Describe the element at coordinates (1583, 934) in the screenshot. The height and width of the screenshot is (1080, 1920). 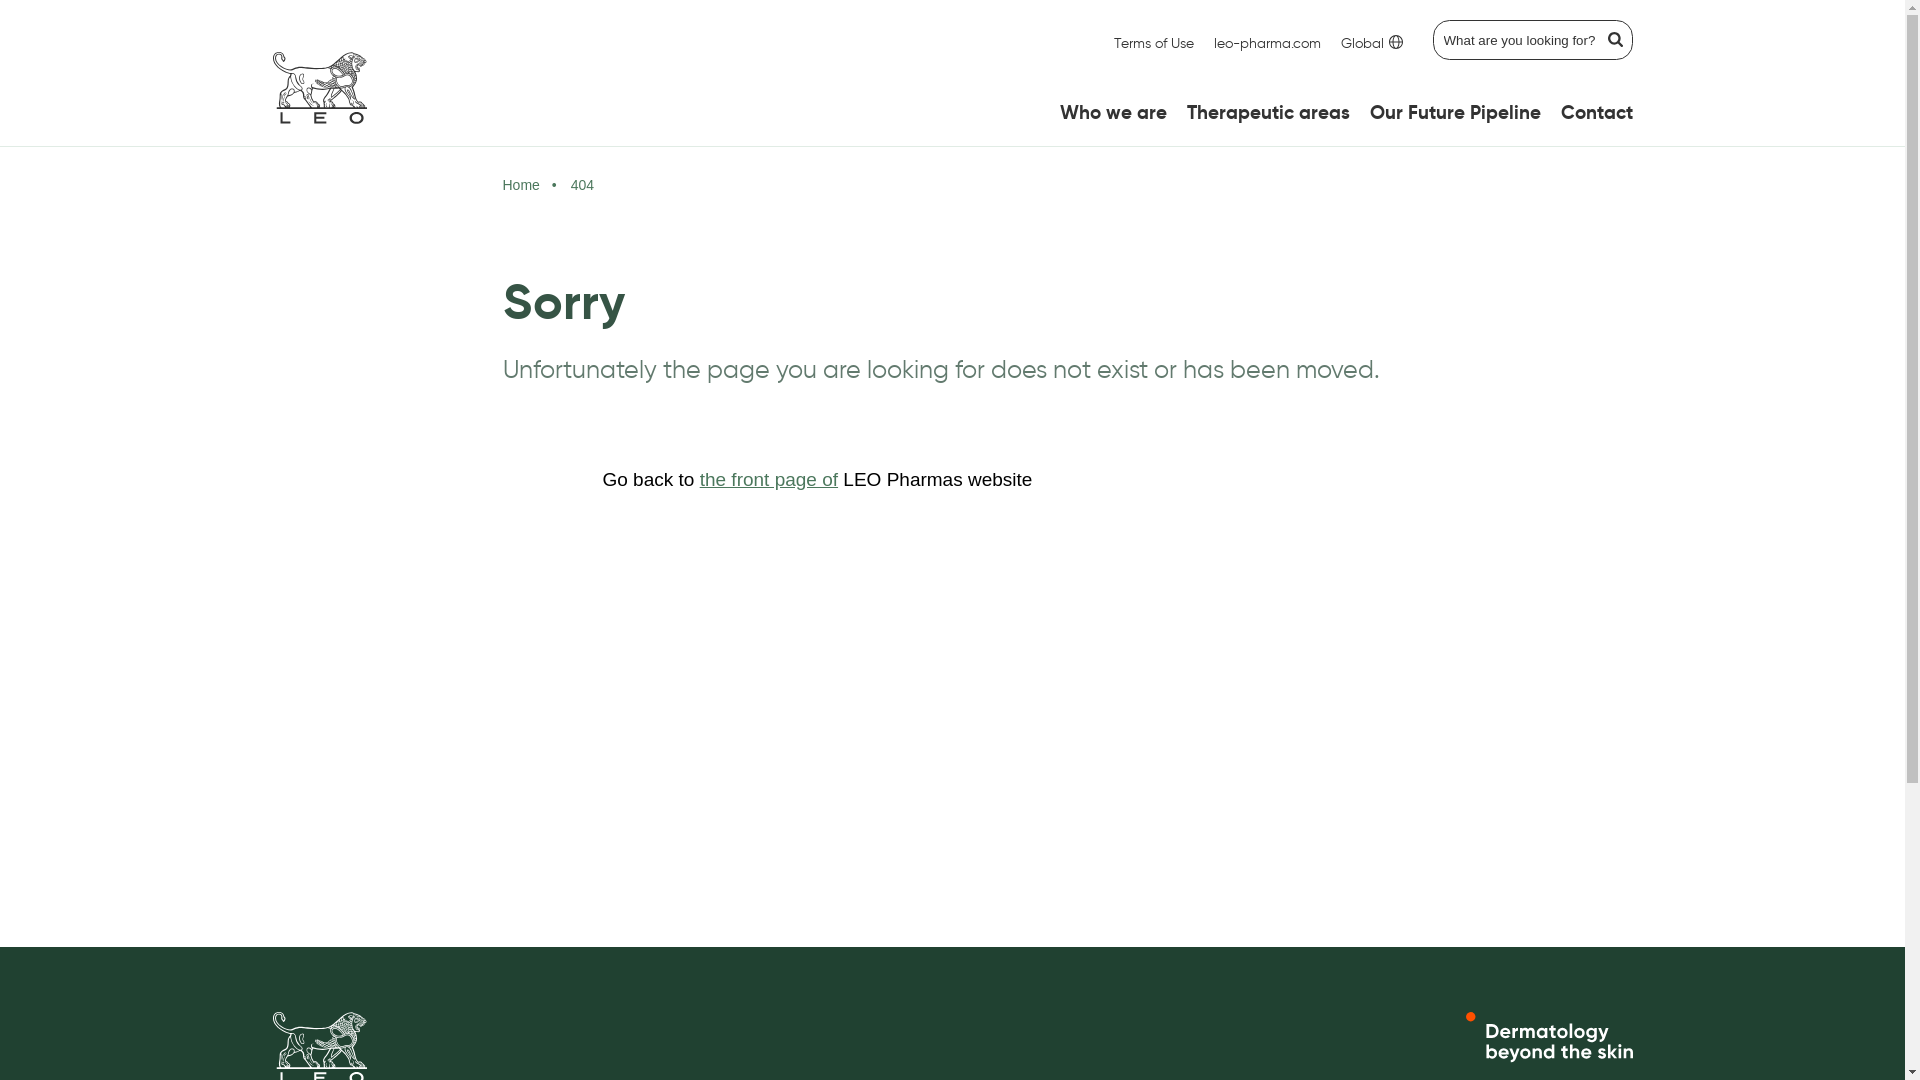
I see `YouTube` at that location.